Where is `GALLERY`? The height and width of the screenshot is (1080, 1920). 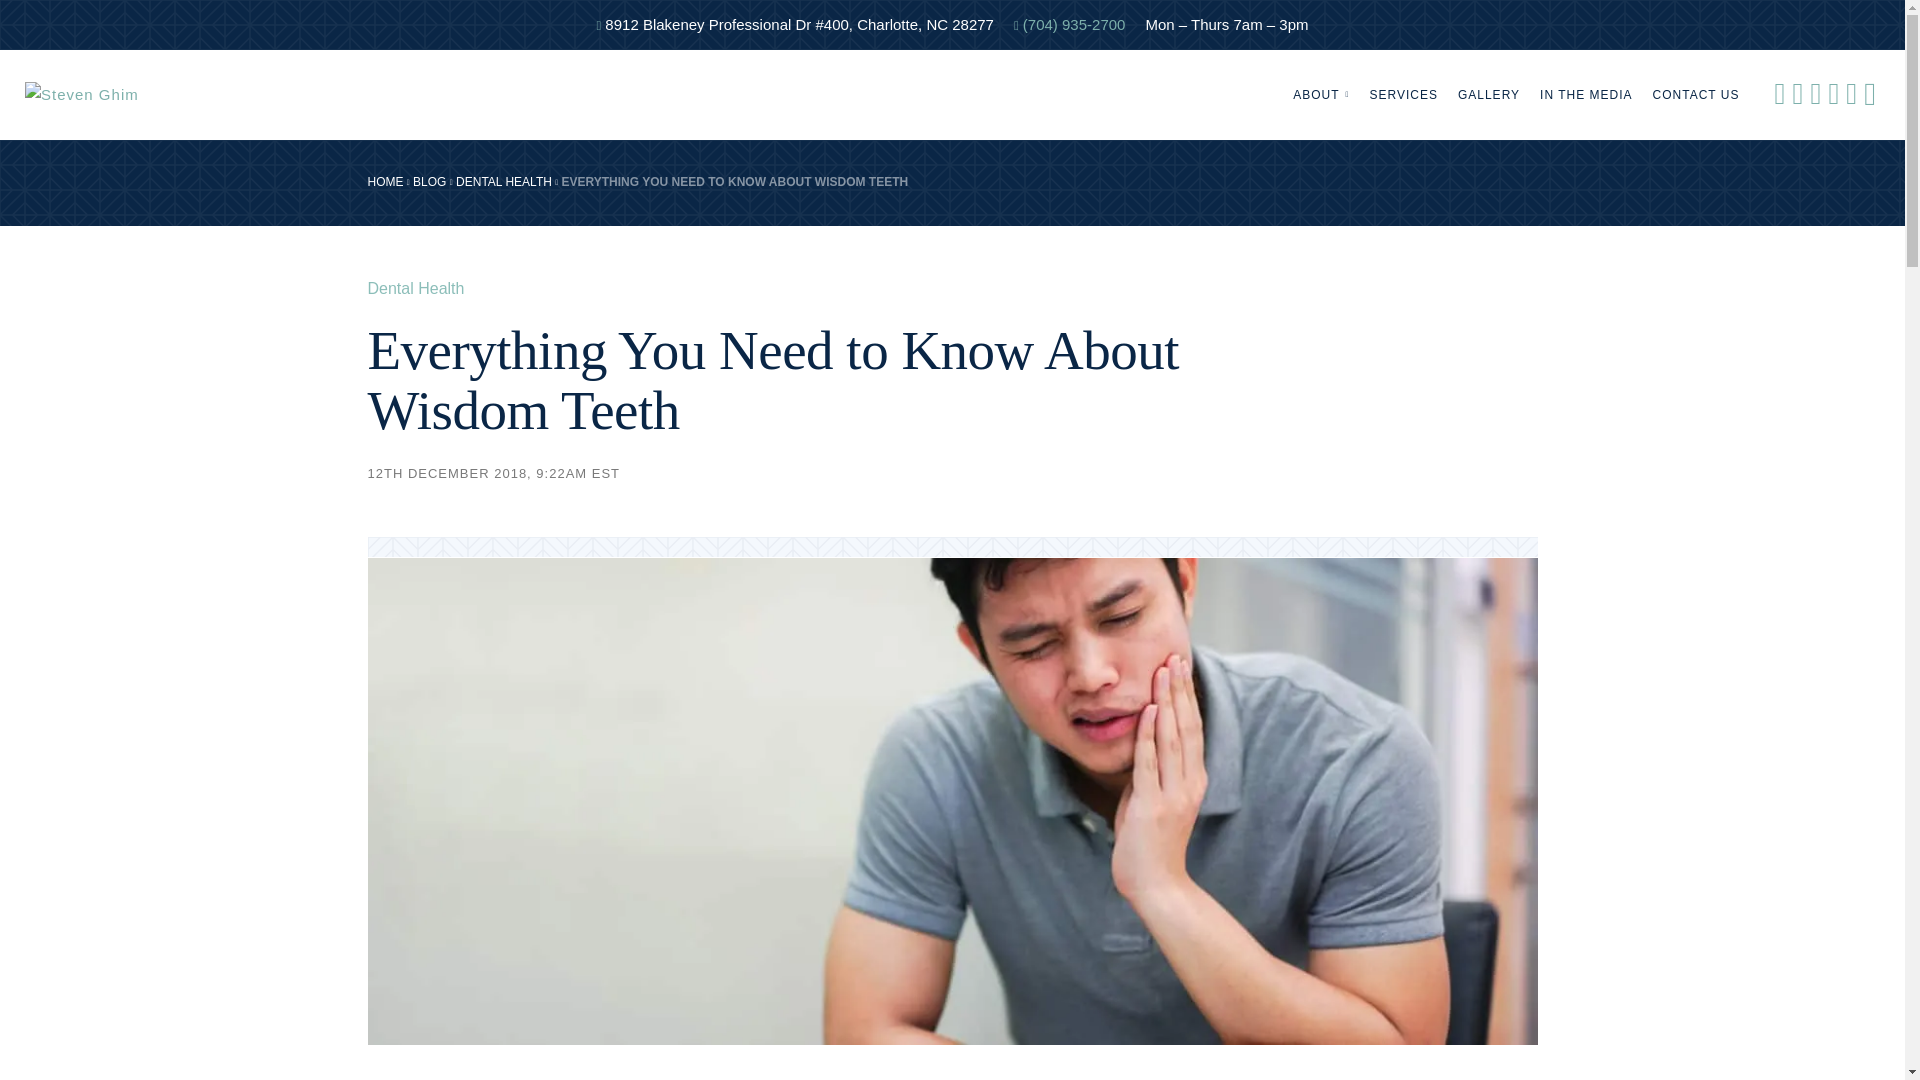
GALLERY is located at coordinates (1488, 94).